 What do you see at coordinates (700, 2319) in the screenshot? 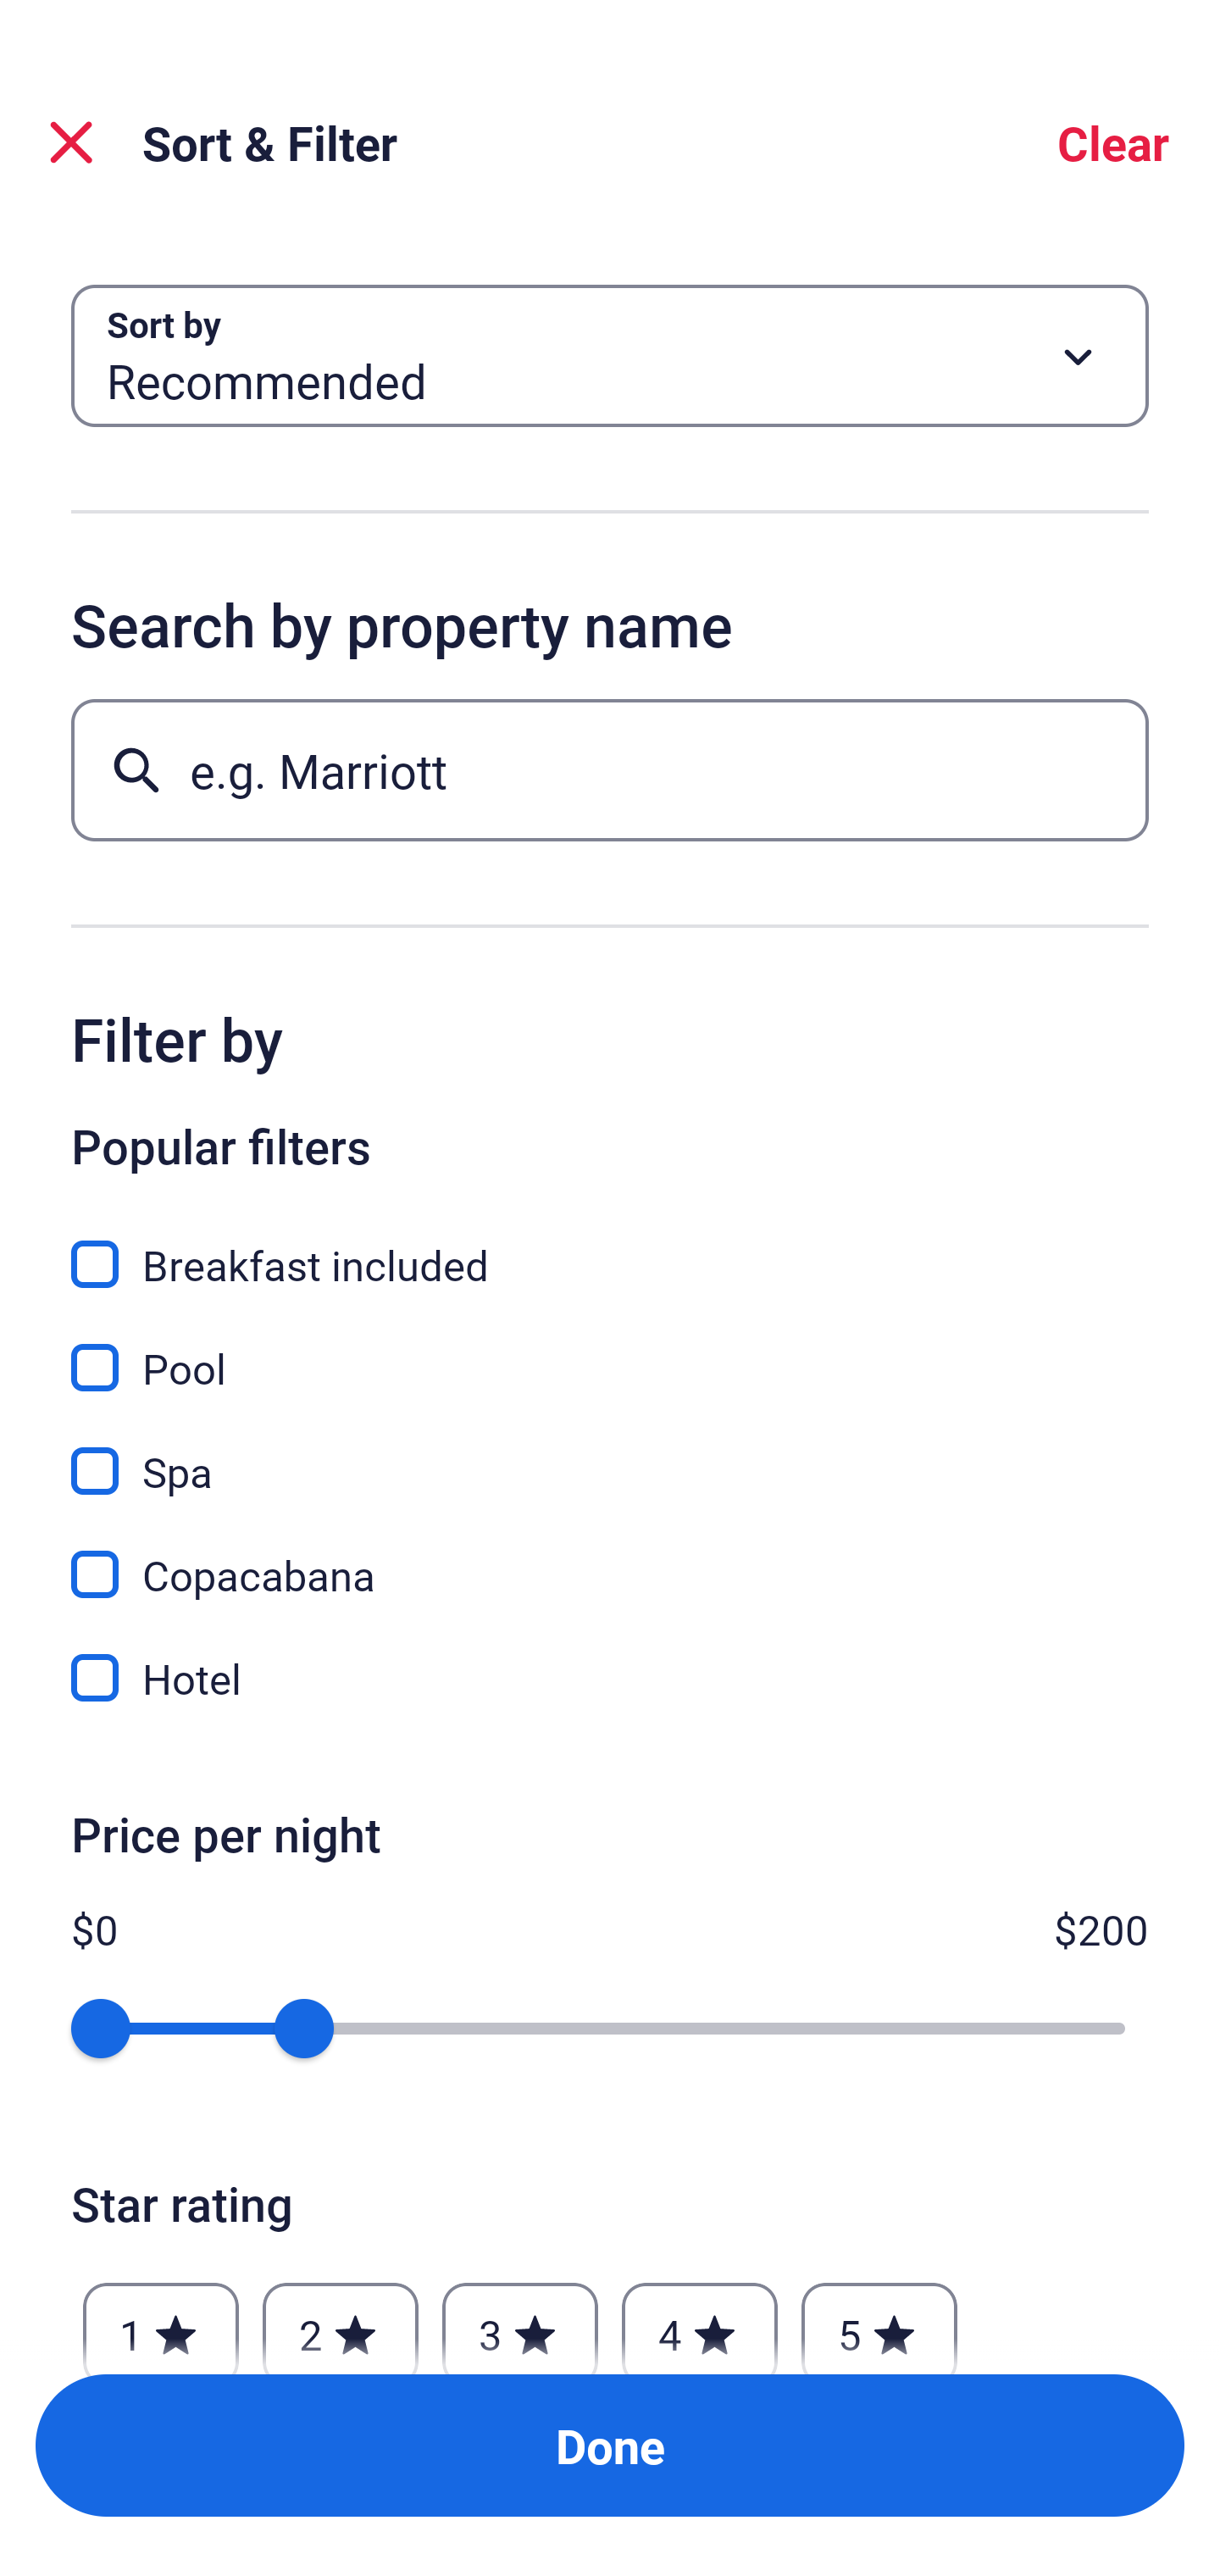
I see `4` at bounding box center [700, 2319].